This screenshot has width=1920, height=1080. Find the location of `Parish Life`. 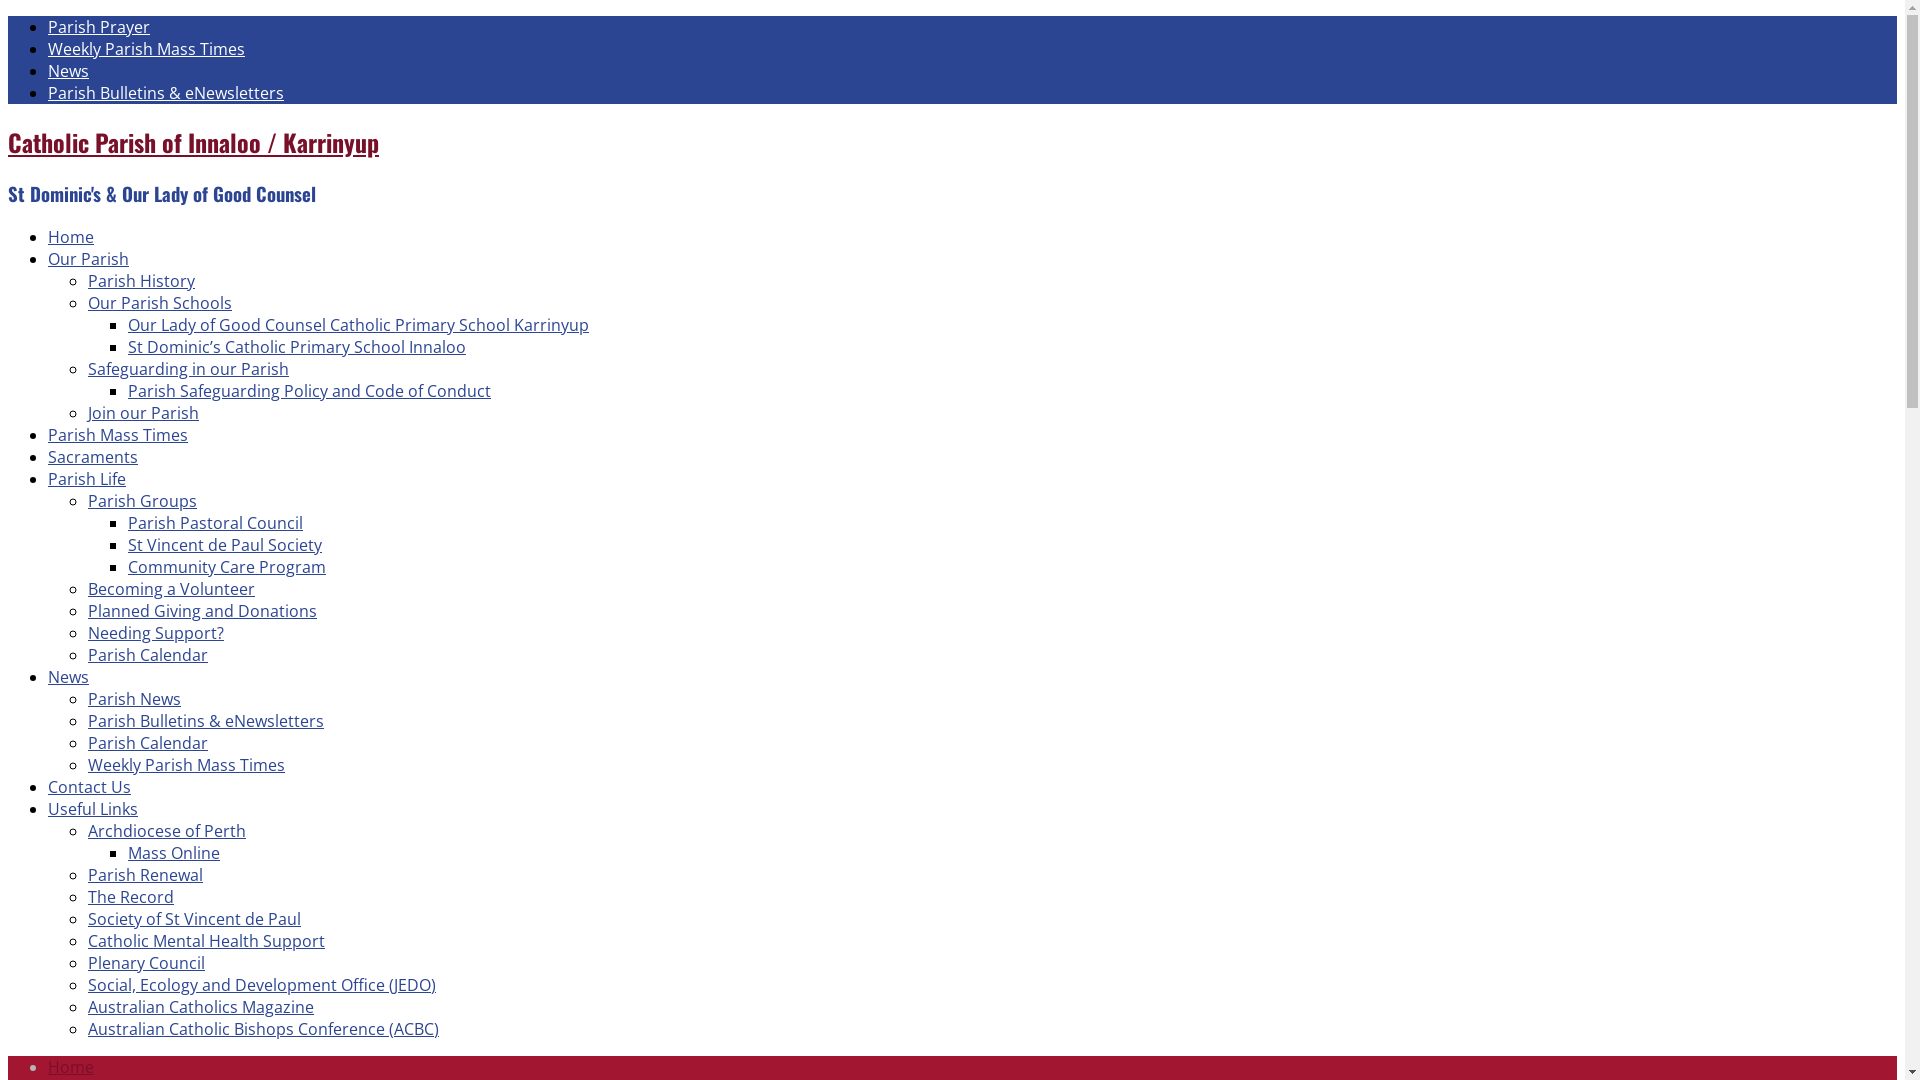

Parish Life is located at coordinates (87, 479).